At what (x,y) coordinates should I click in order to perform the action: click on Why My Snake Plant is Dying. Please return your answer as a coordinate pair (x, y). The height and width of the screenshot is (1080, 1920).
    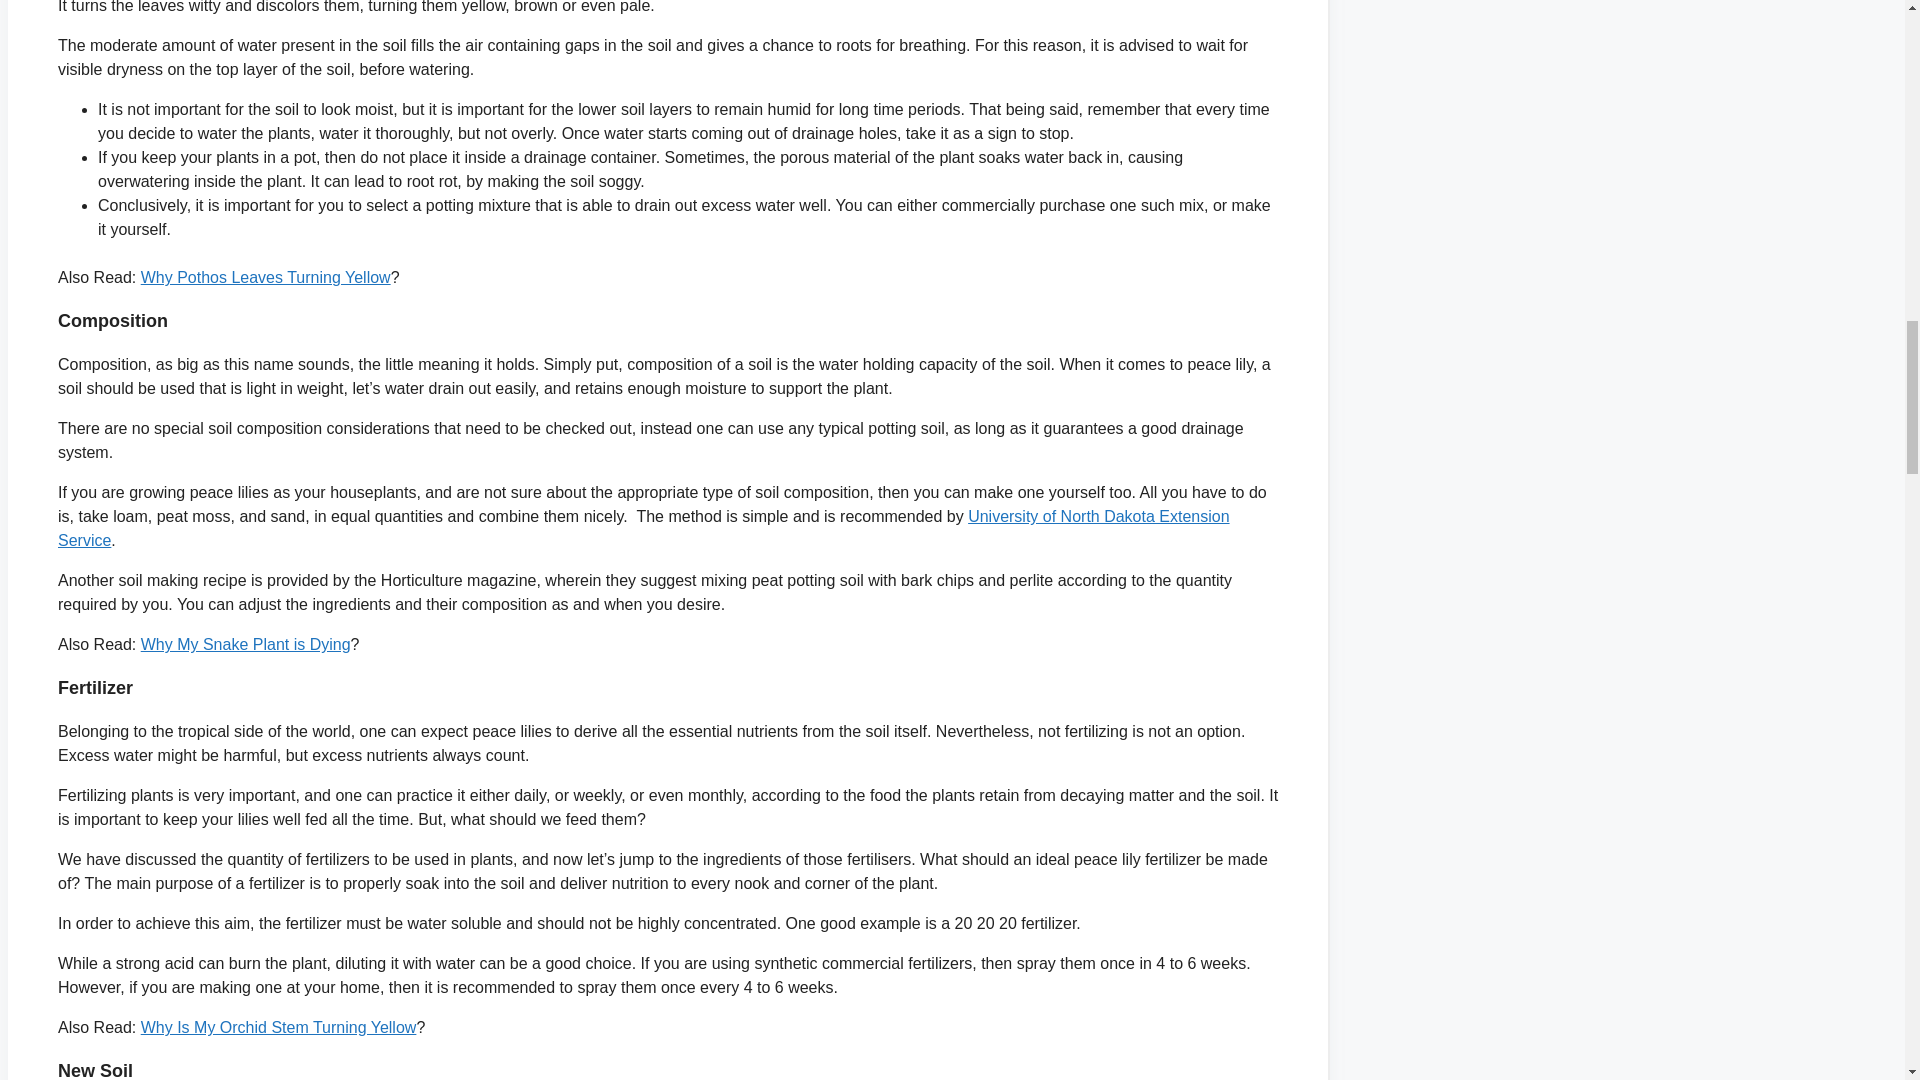
    Looking at the image, I should click on (246, 644).